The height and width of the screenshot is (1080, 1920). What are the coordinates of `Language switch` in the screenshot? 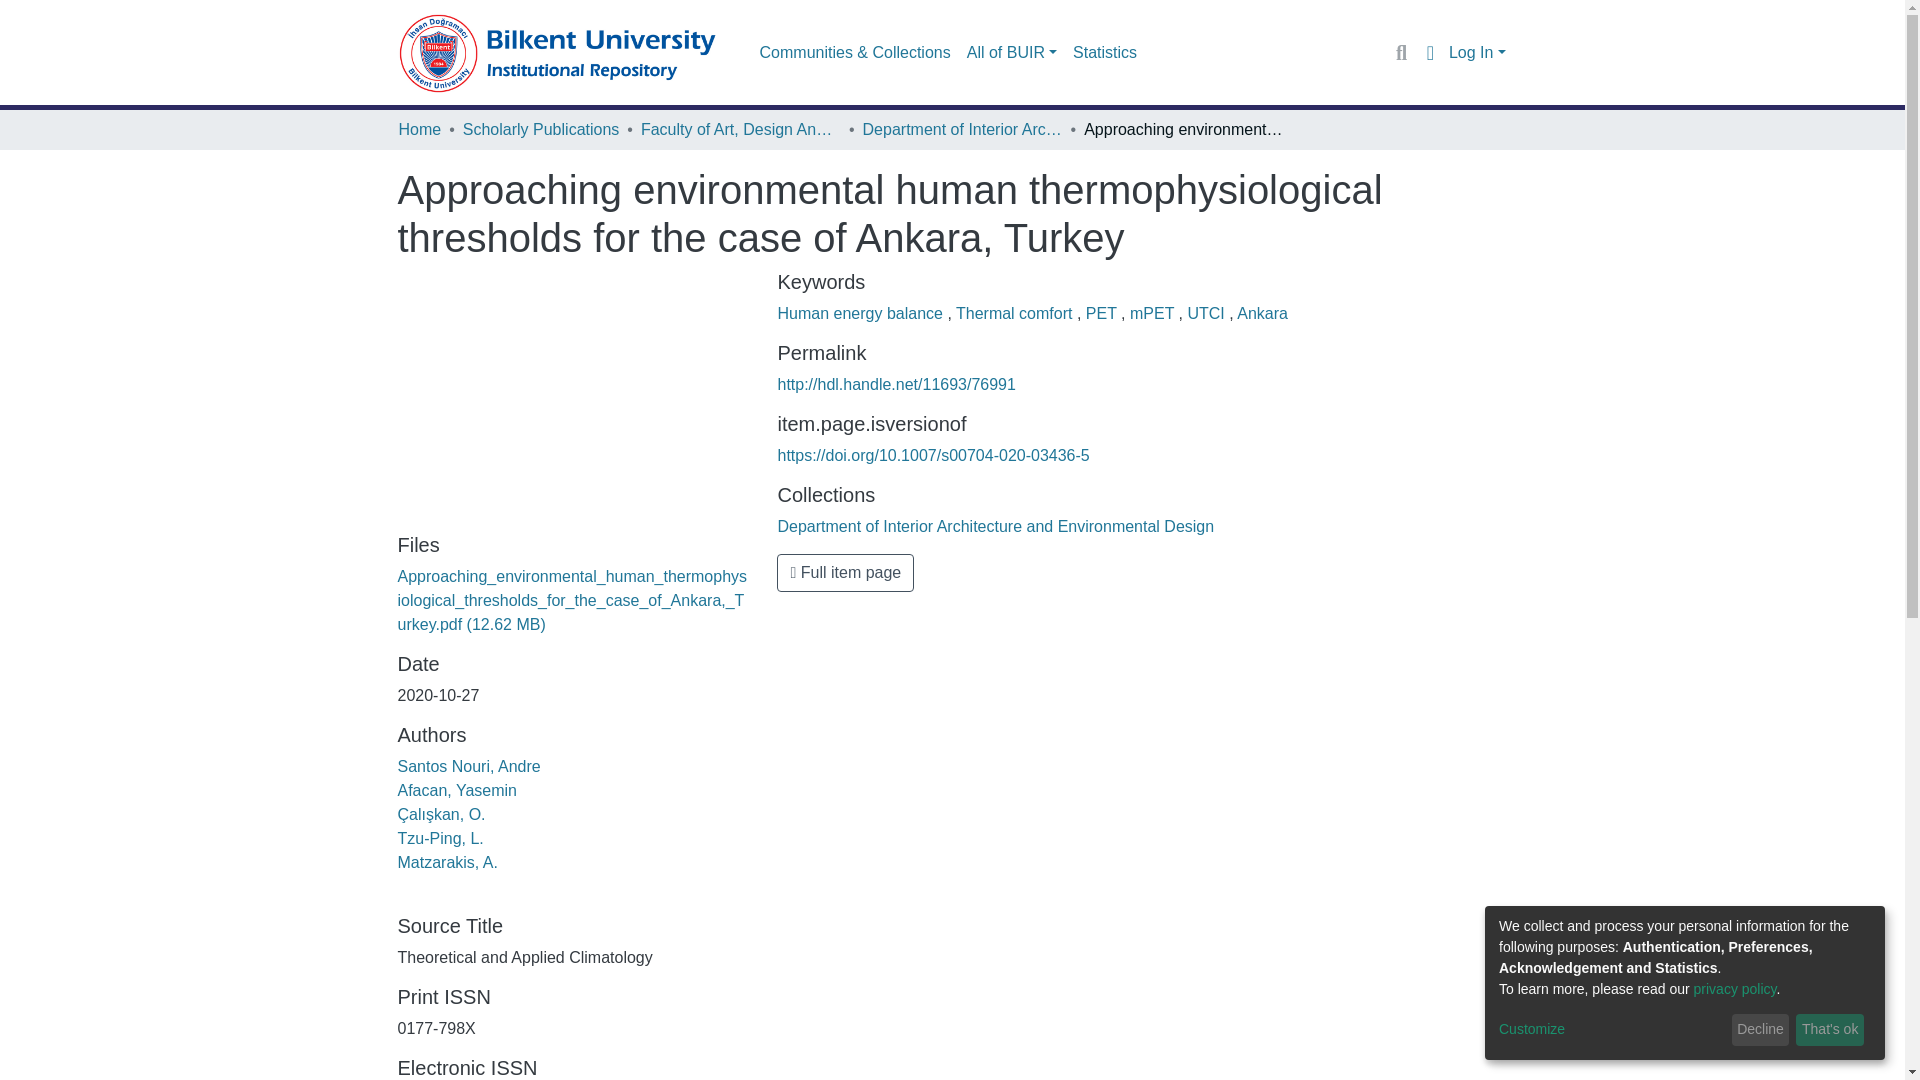 It's located at (1430, 52).